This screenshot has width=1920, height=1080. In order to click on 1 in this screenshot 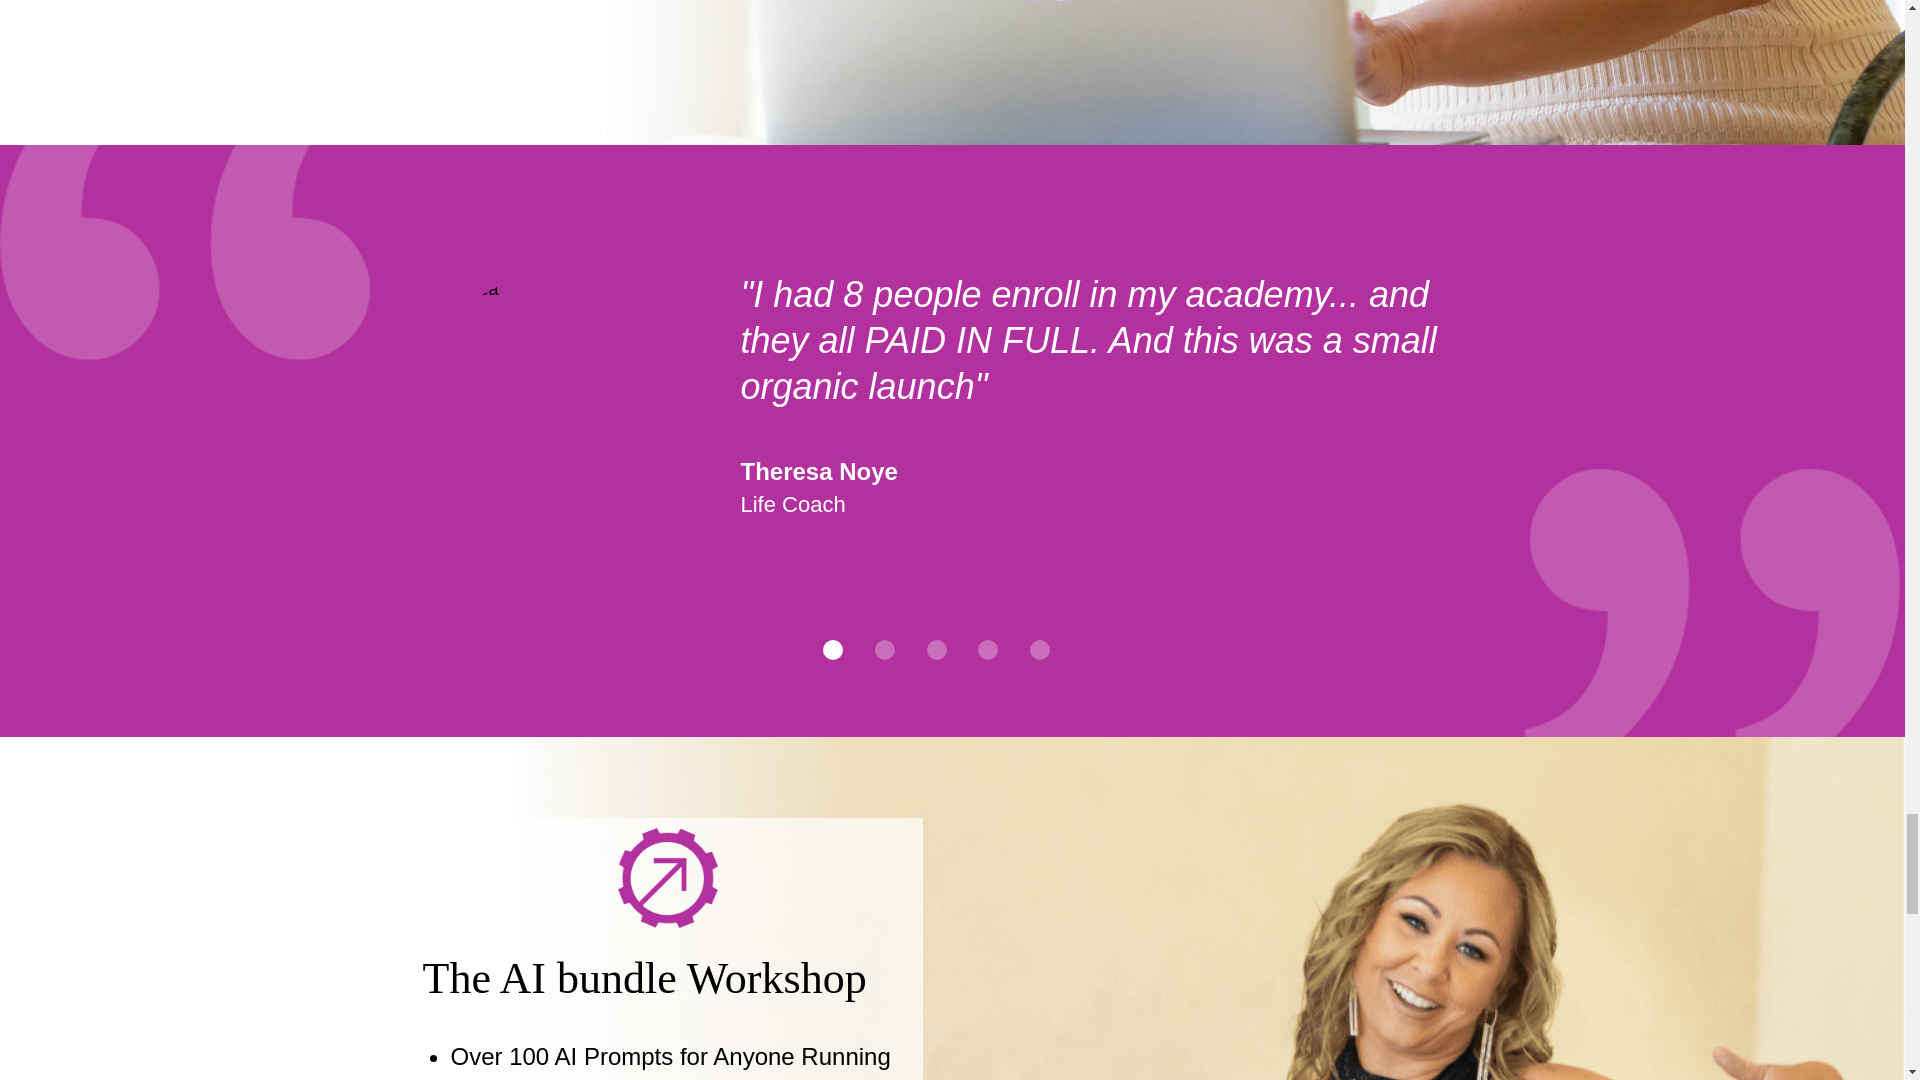, I will do `click(832, 650)`.